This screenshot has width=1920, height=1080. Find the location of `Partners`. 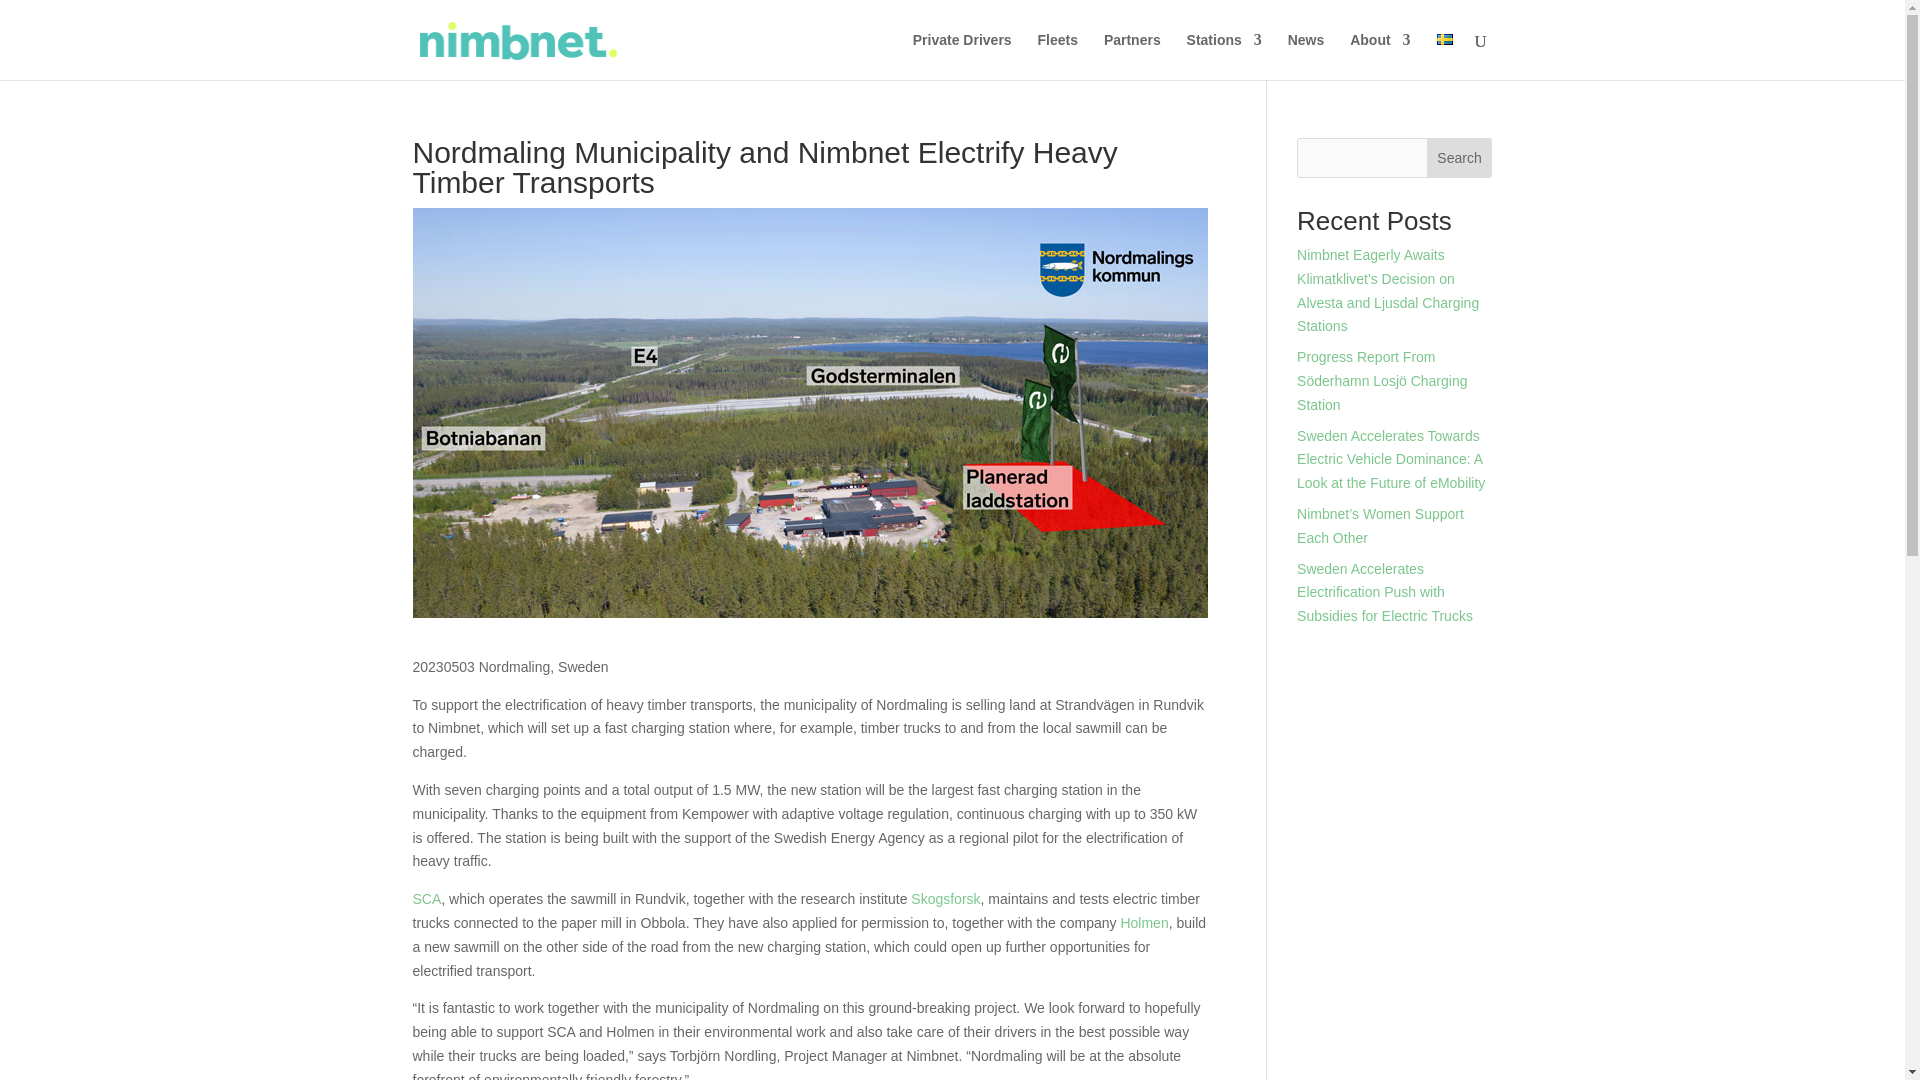

Partners is located at coordinates (1132, 56).